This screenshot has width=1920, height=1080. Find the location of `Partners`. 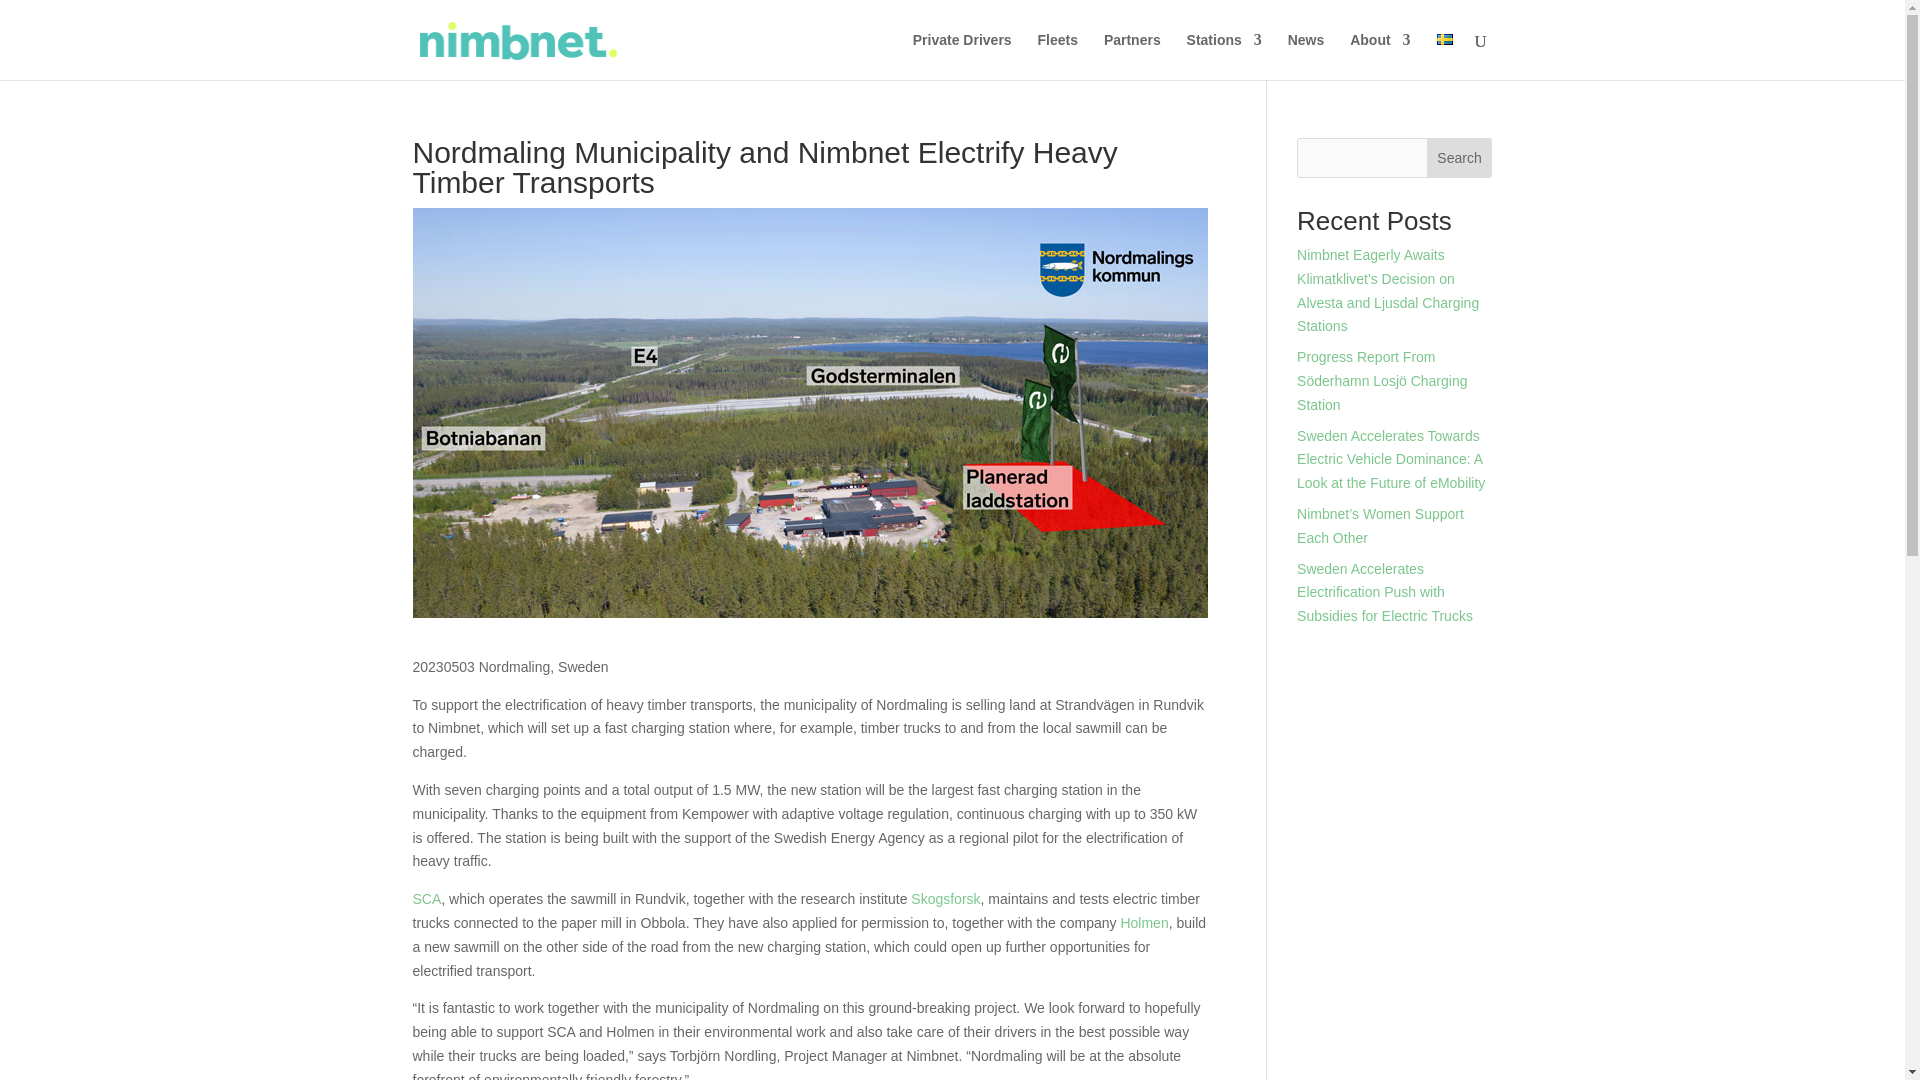

Partners is located at coordinates (1132, 56).